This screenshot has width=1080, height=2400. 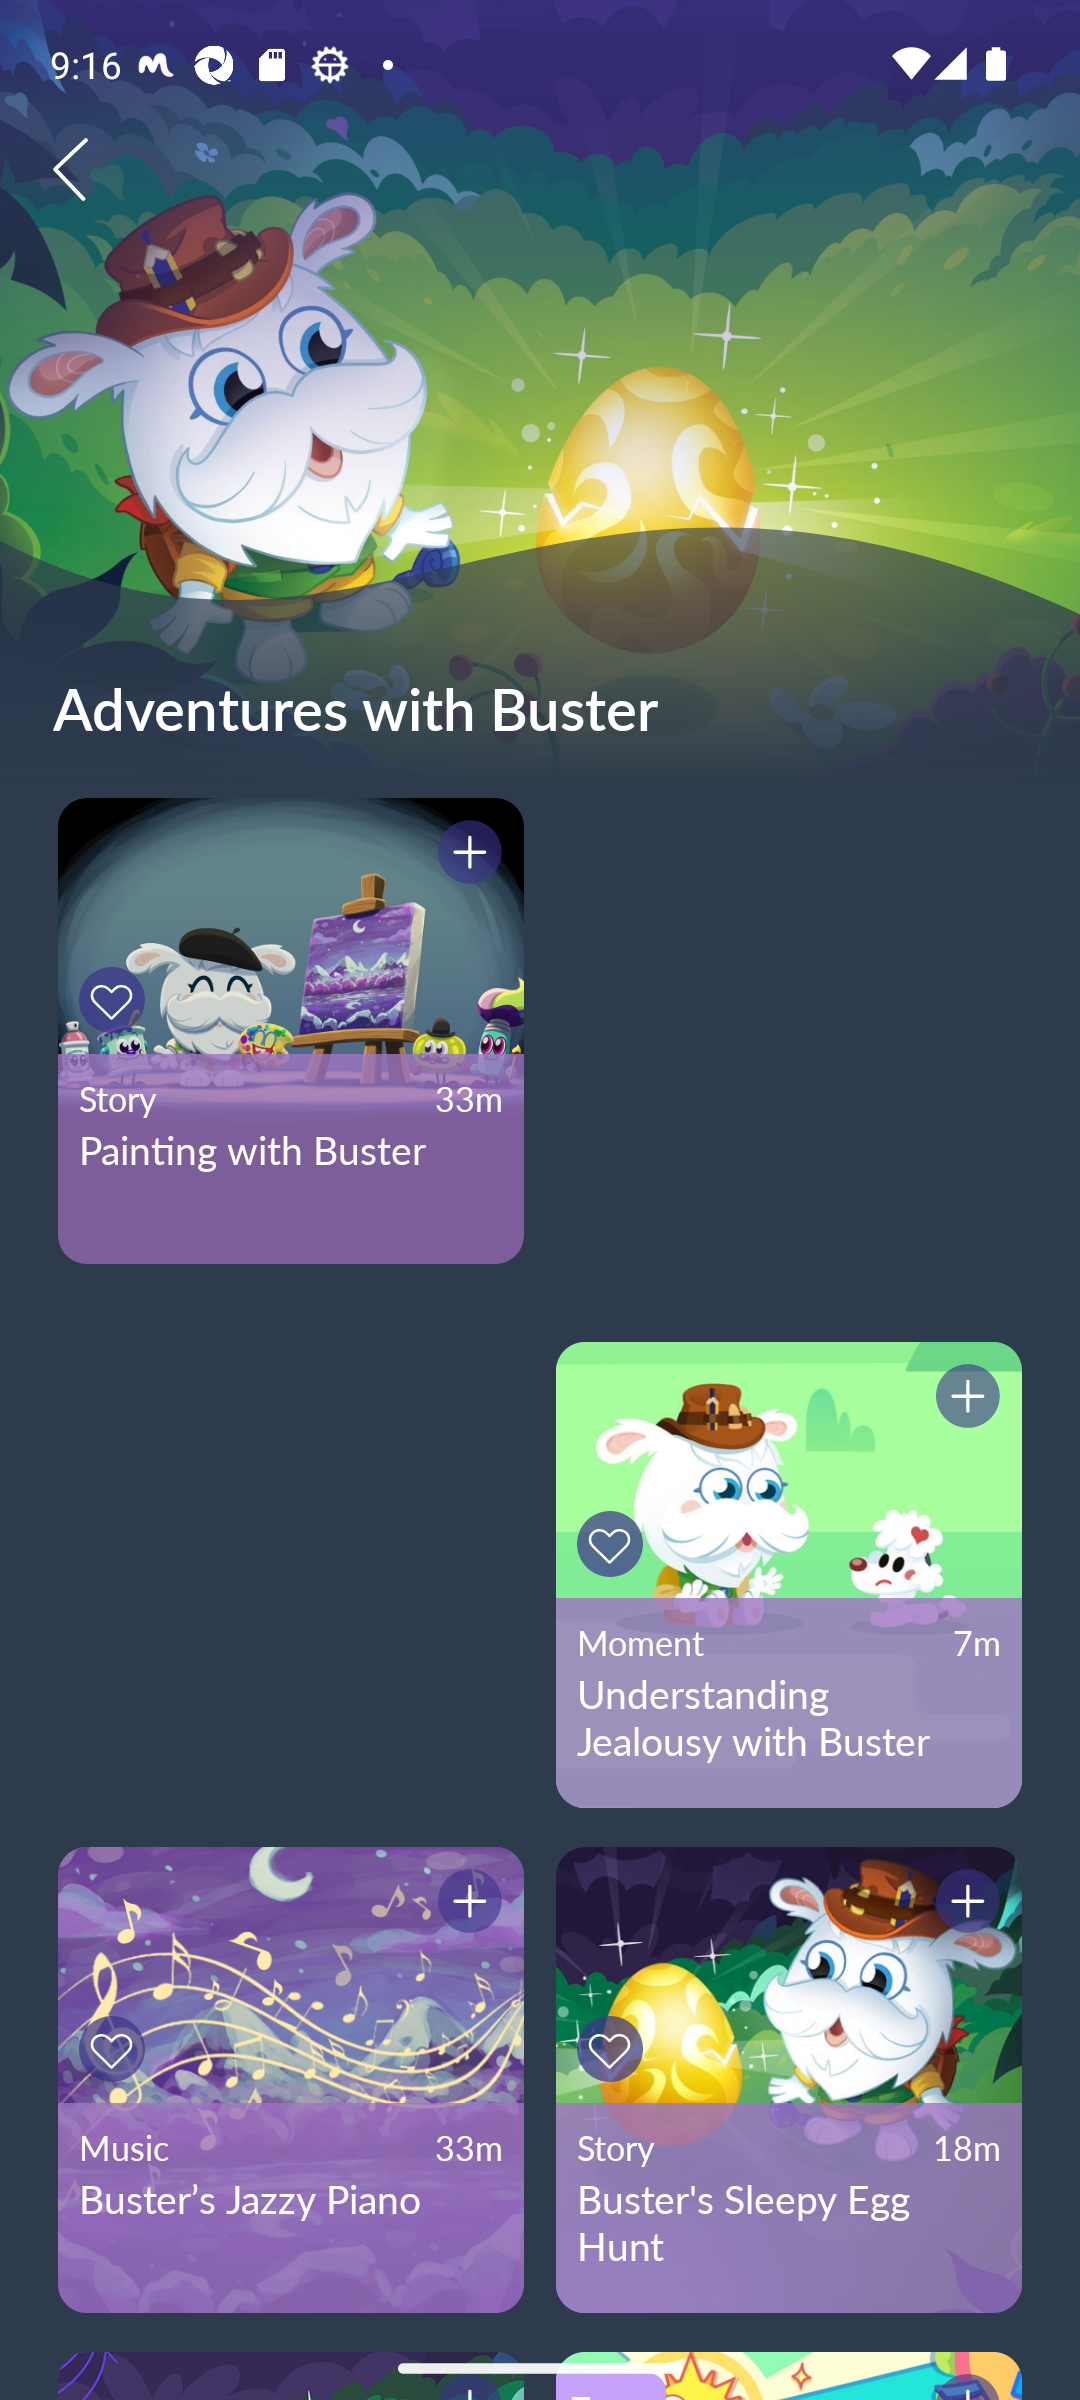 I want to click on Button, so click(x=963, y=1400).